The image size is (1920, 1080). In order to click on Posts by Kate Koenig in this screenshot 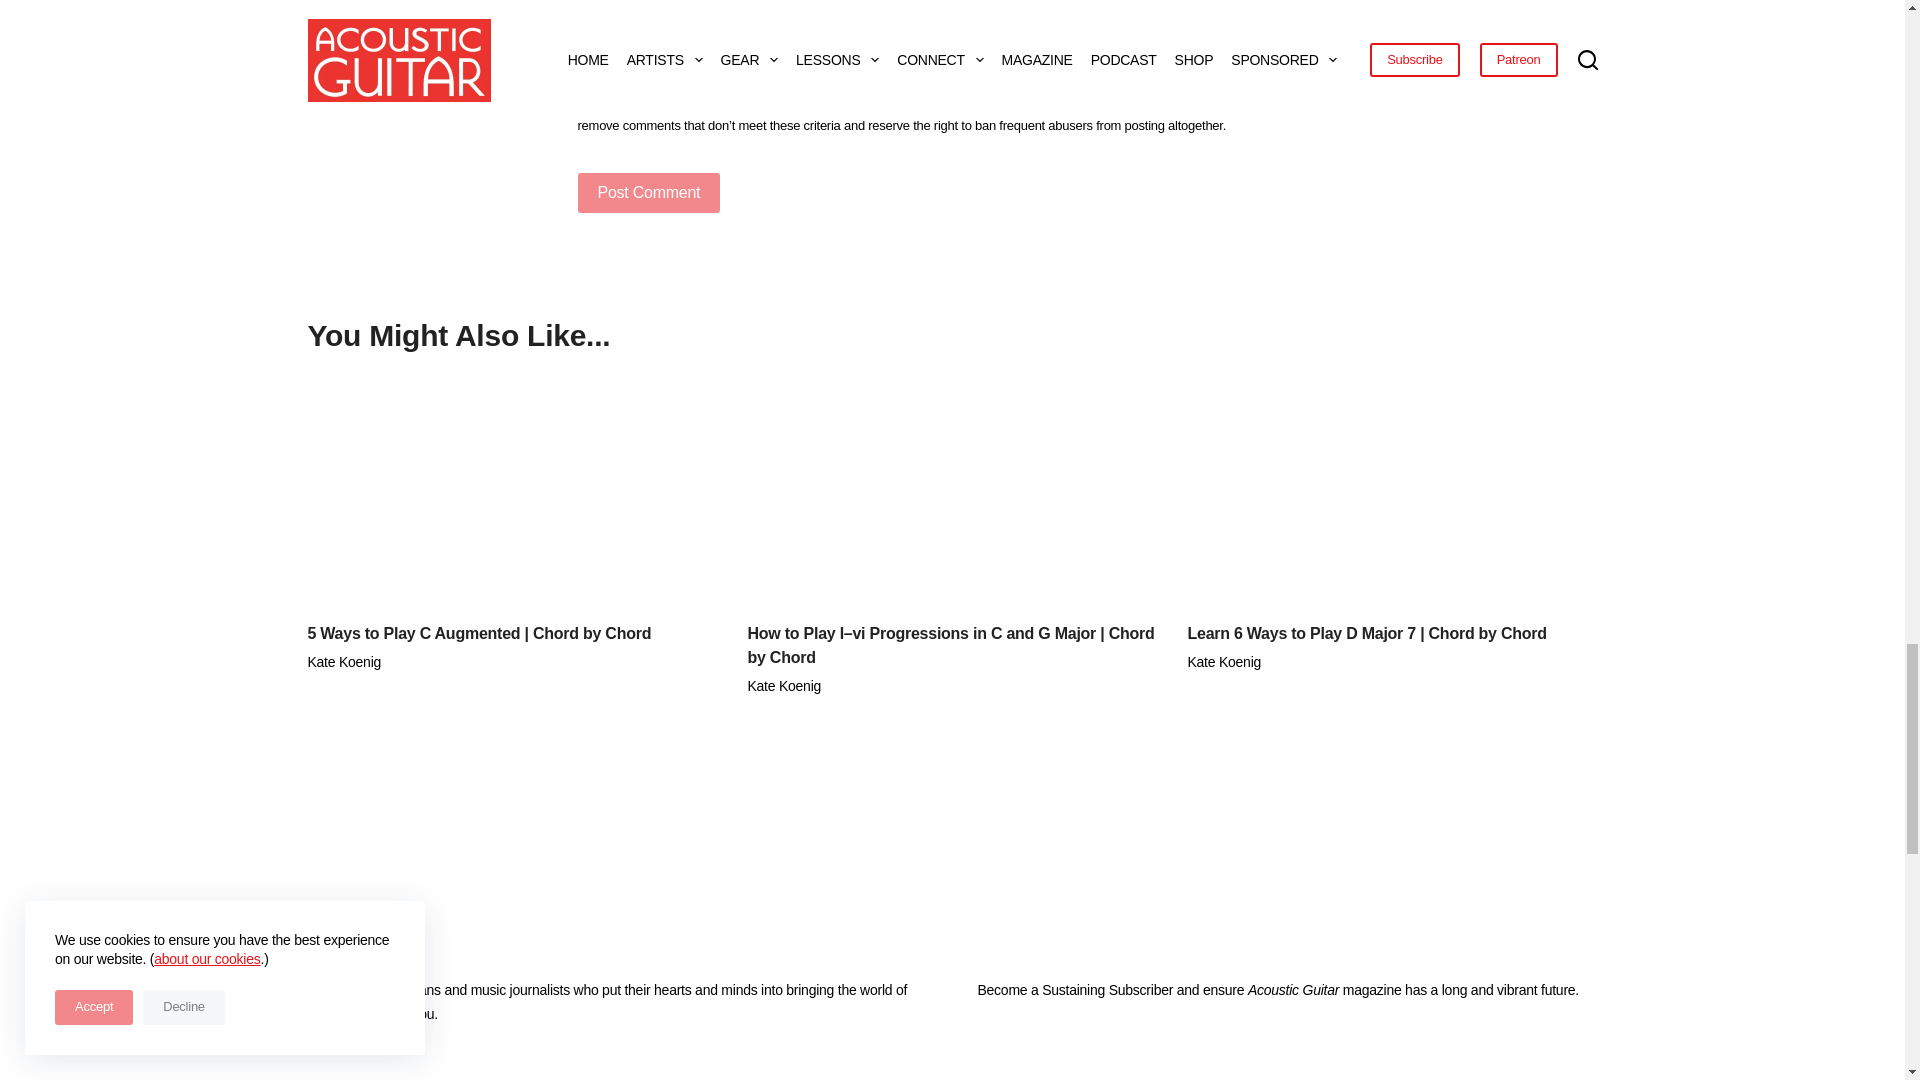, I will do `click(1224, 662)`.